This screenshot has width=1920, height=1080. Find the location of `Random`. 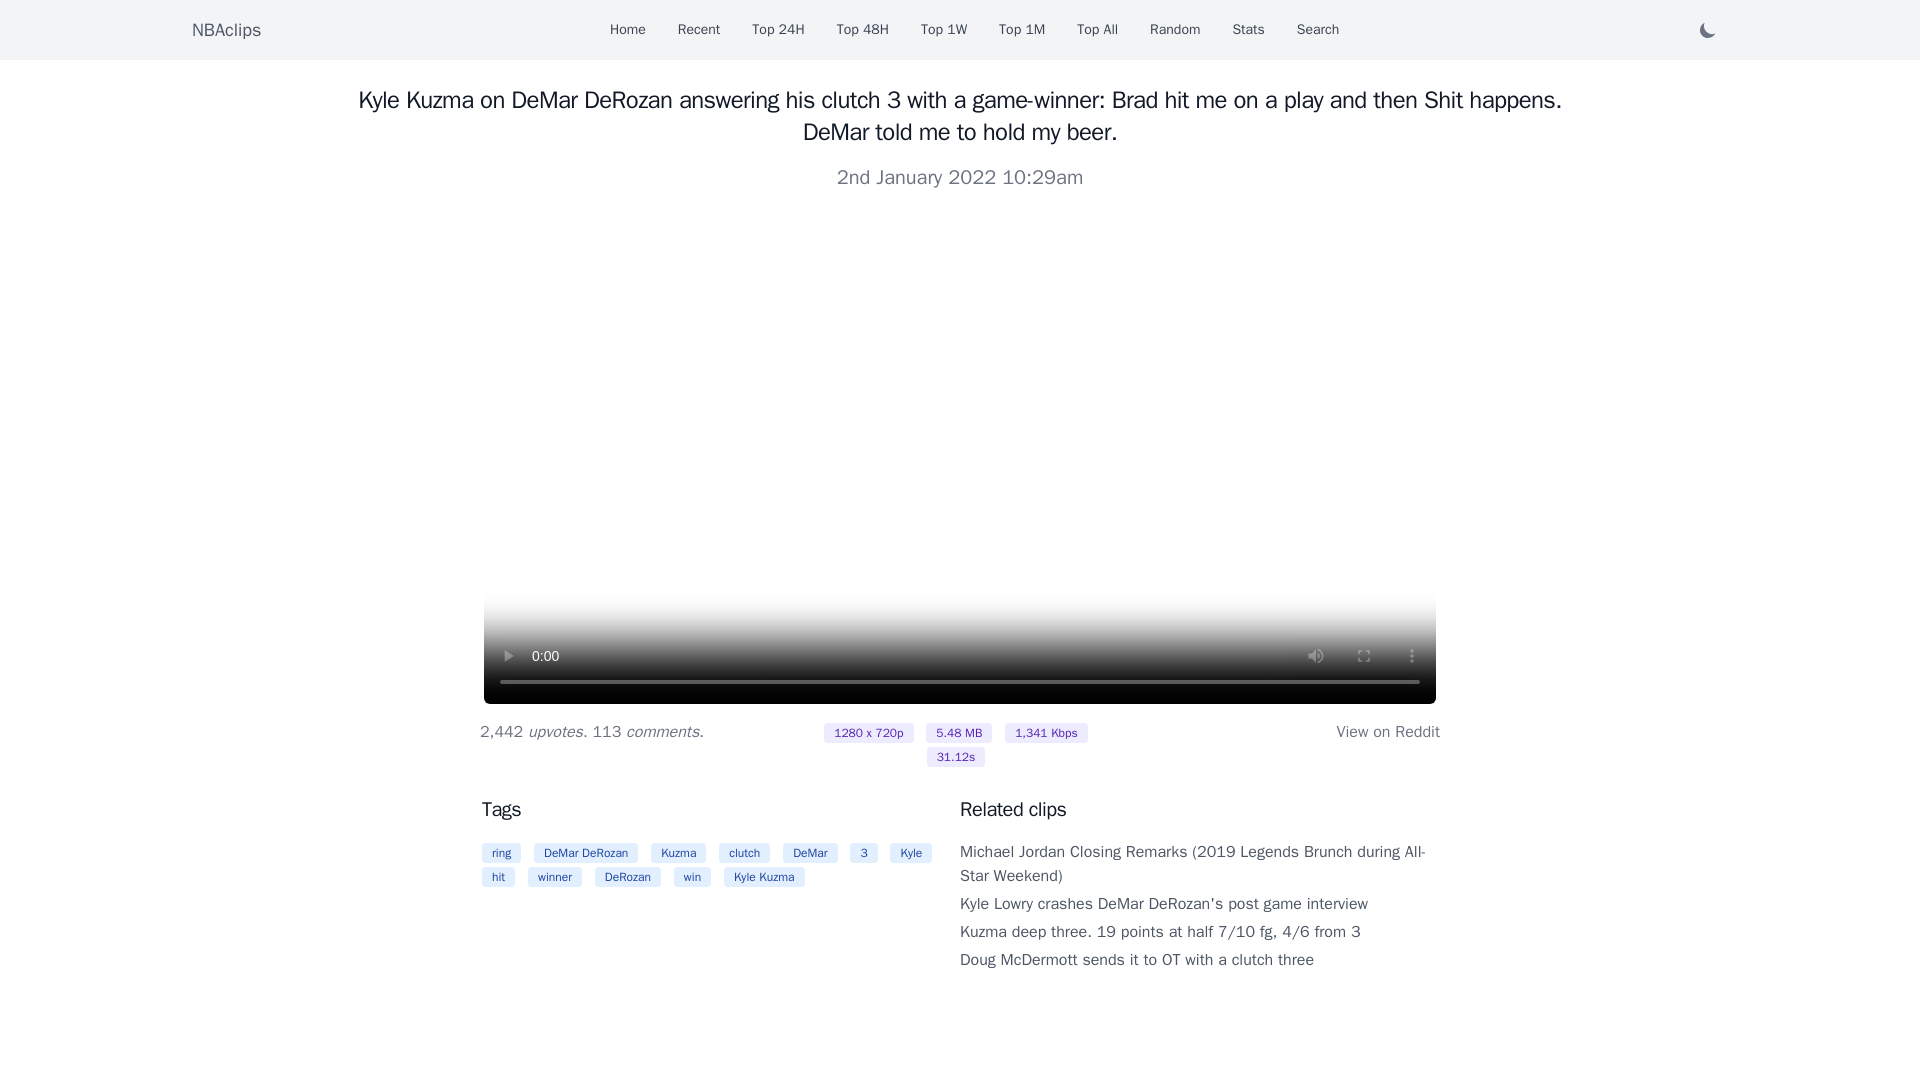

Random is located at coordinates (1175, 30).